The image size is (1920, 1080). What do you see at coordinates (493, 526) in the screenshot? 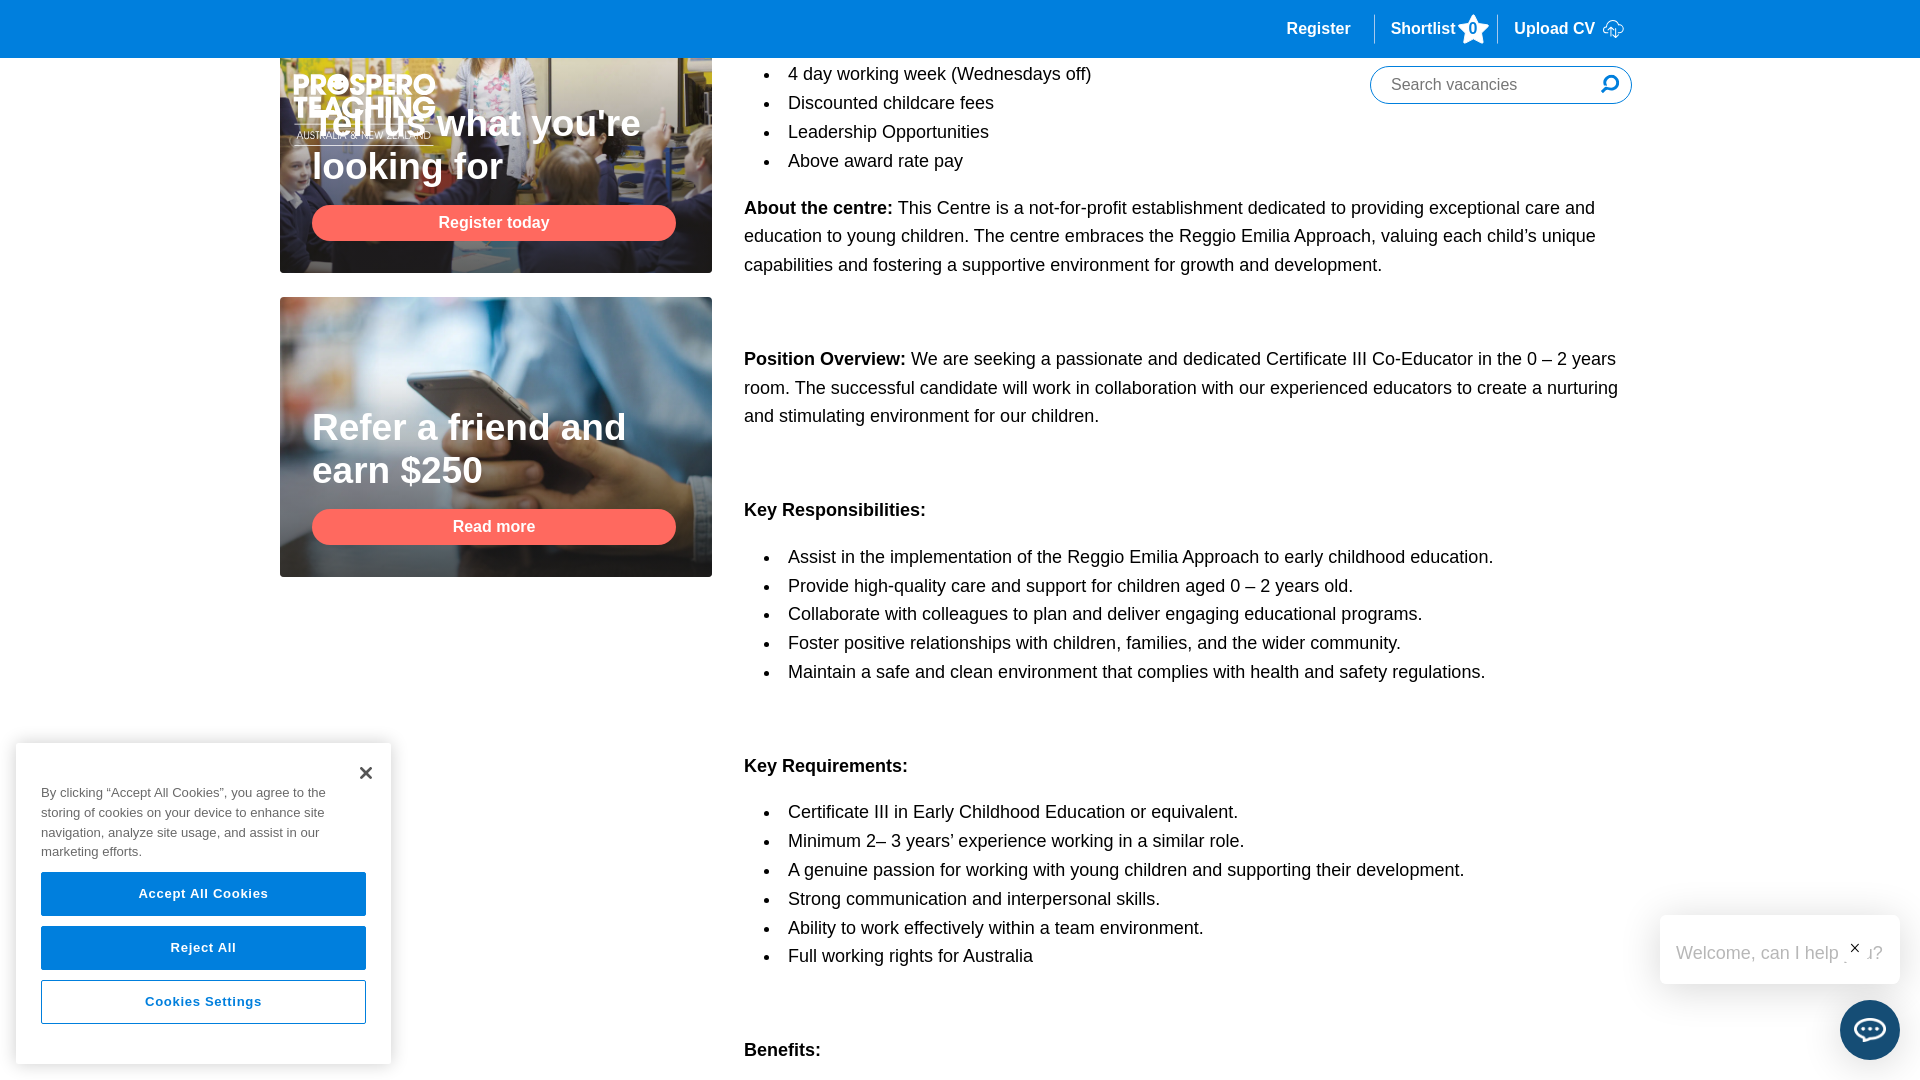
I see `Read more` at bounding box center [493, 526].